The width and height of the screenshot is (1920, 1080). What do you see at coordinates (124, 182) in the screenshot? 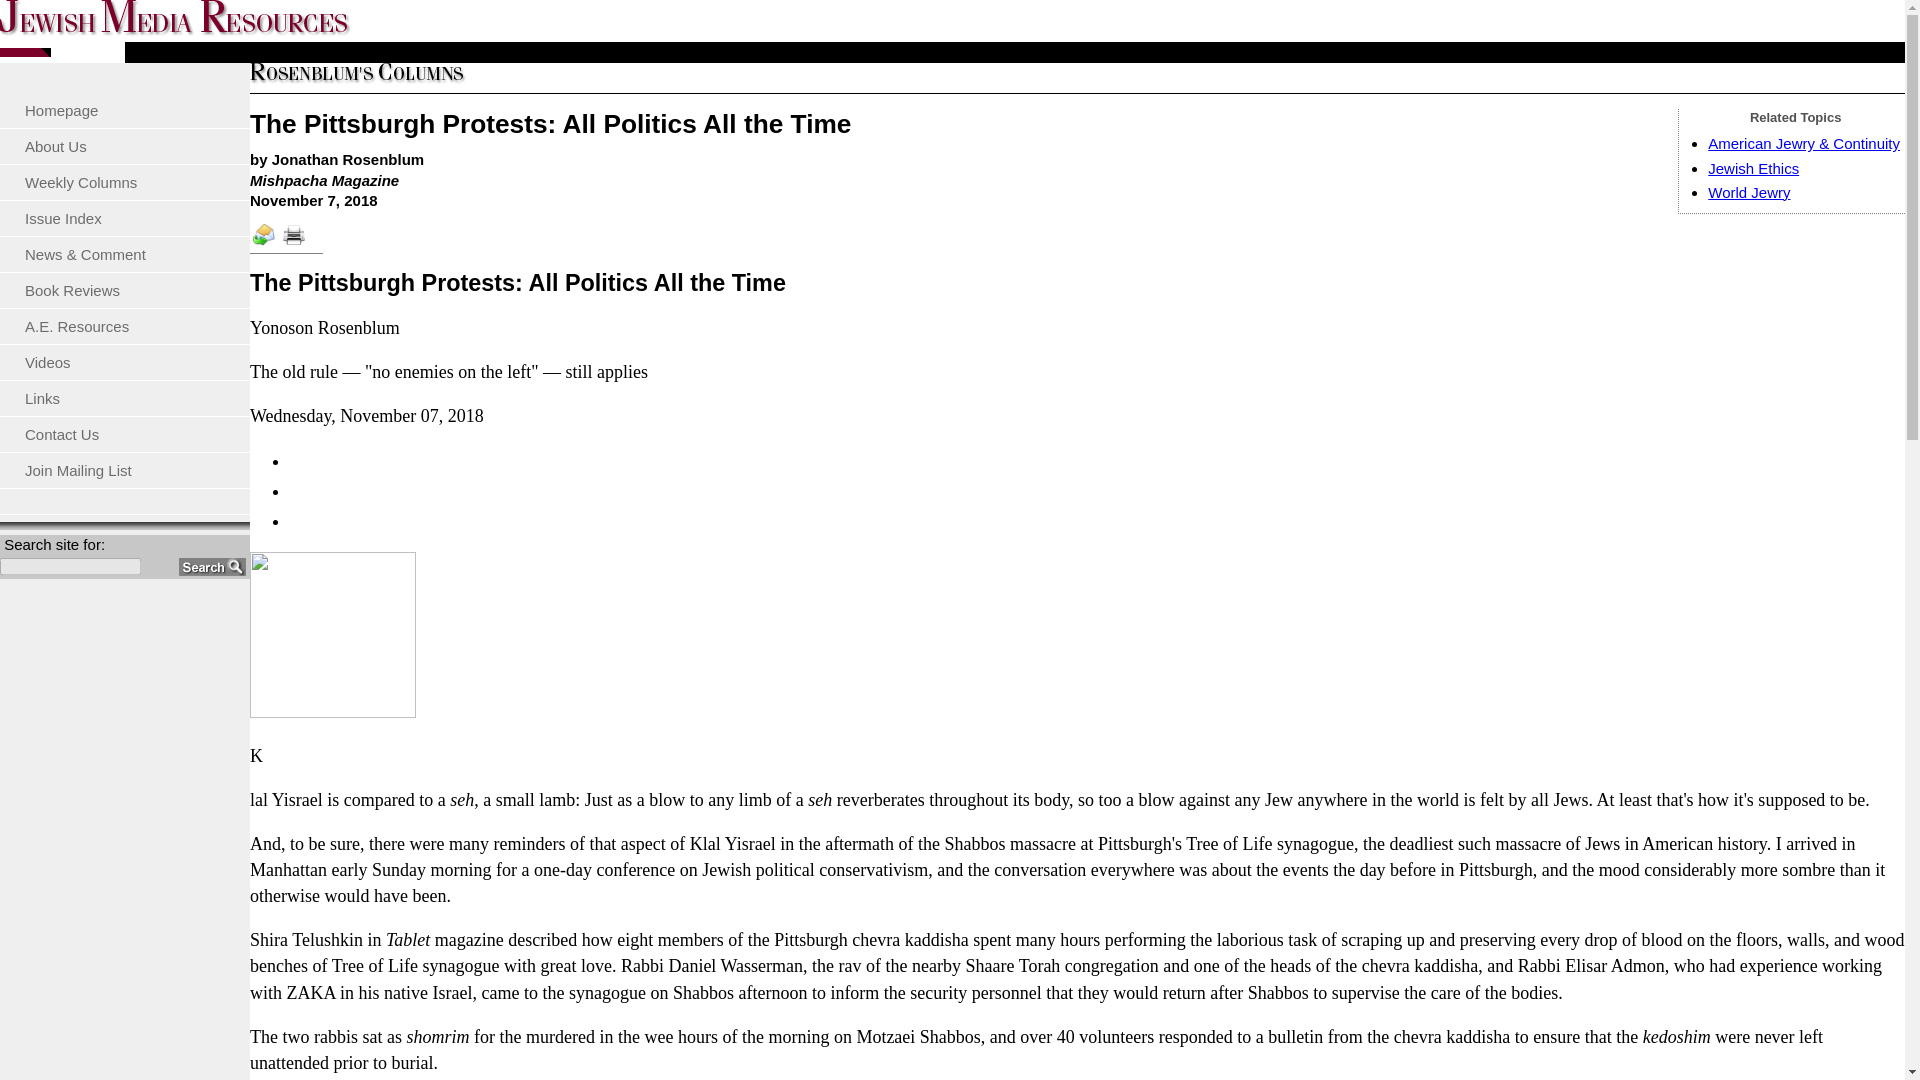
I see `Weekly Columns` at bounding box center [124, 182].